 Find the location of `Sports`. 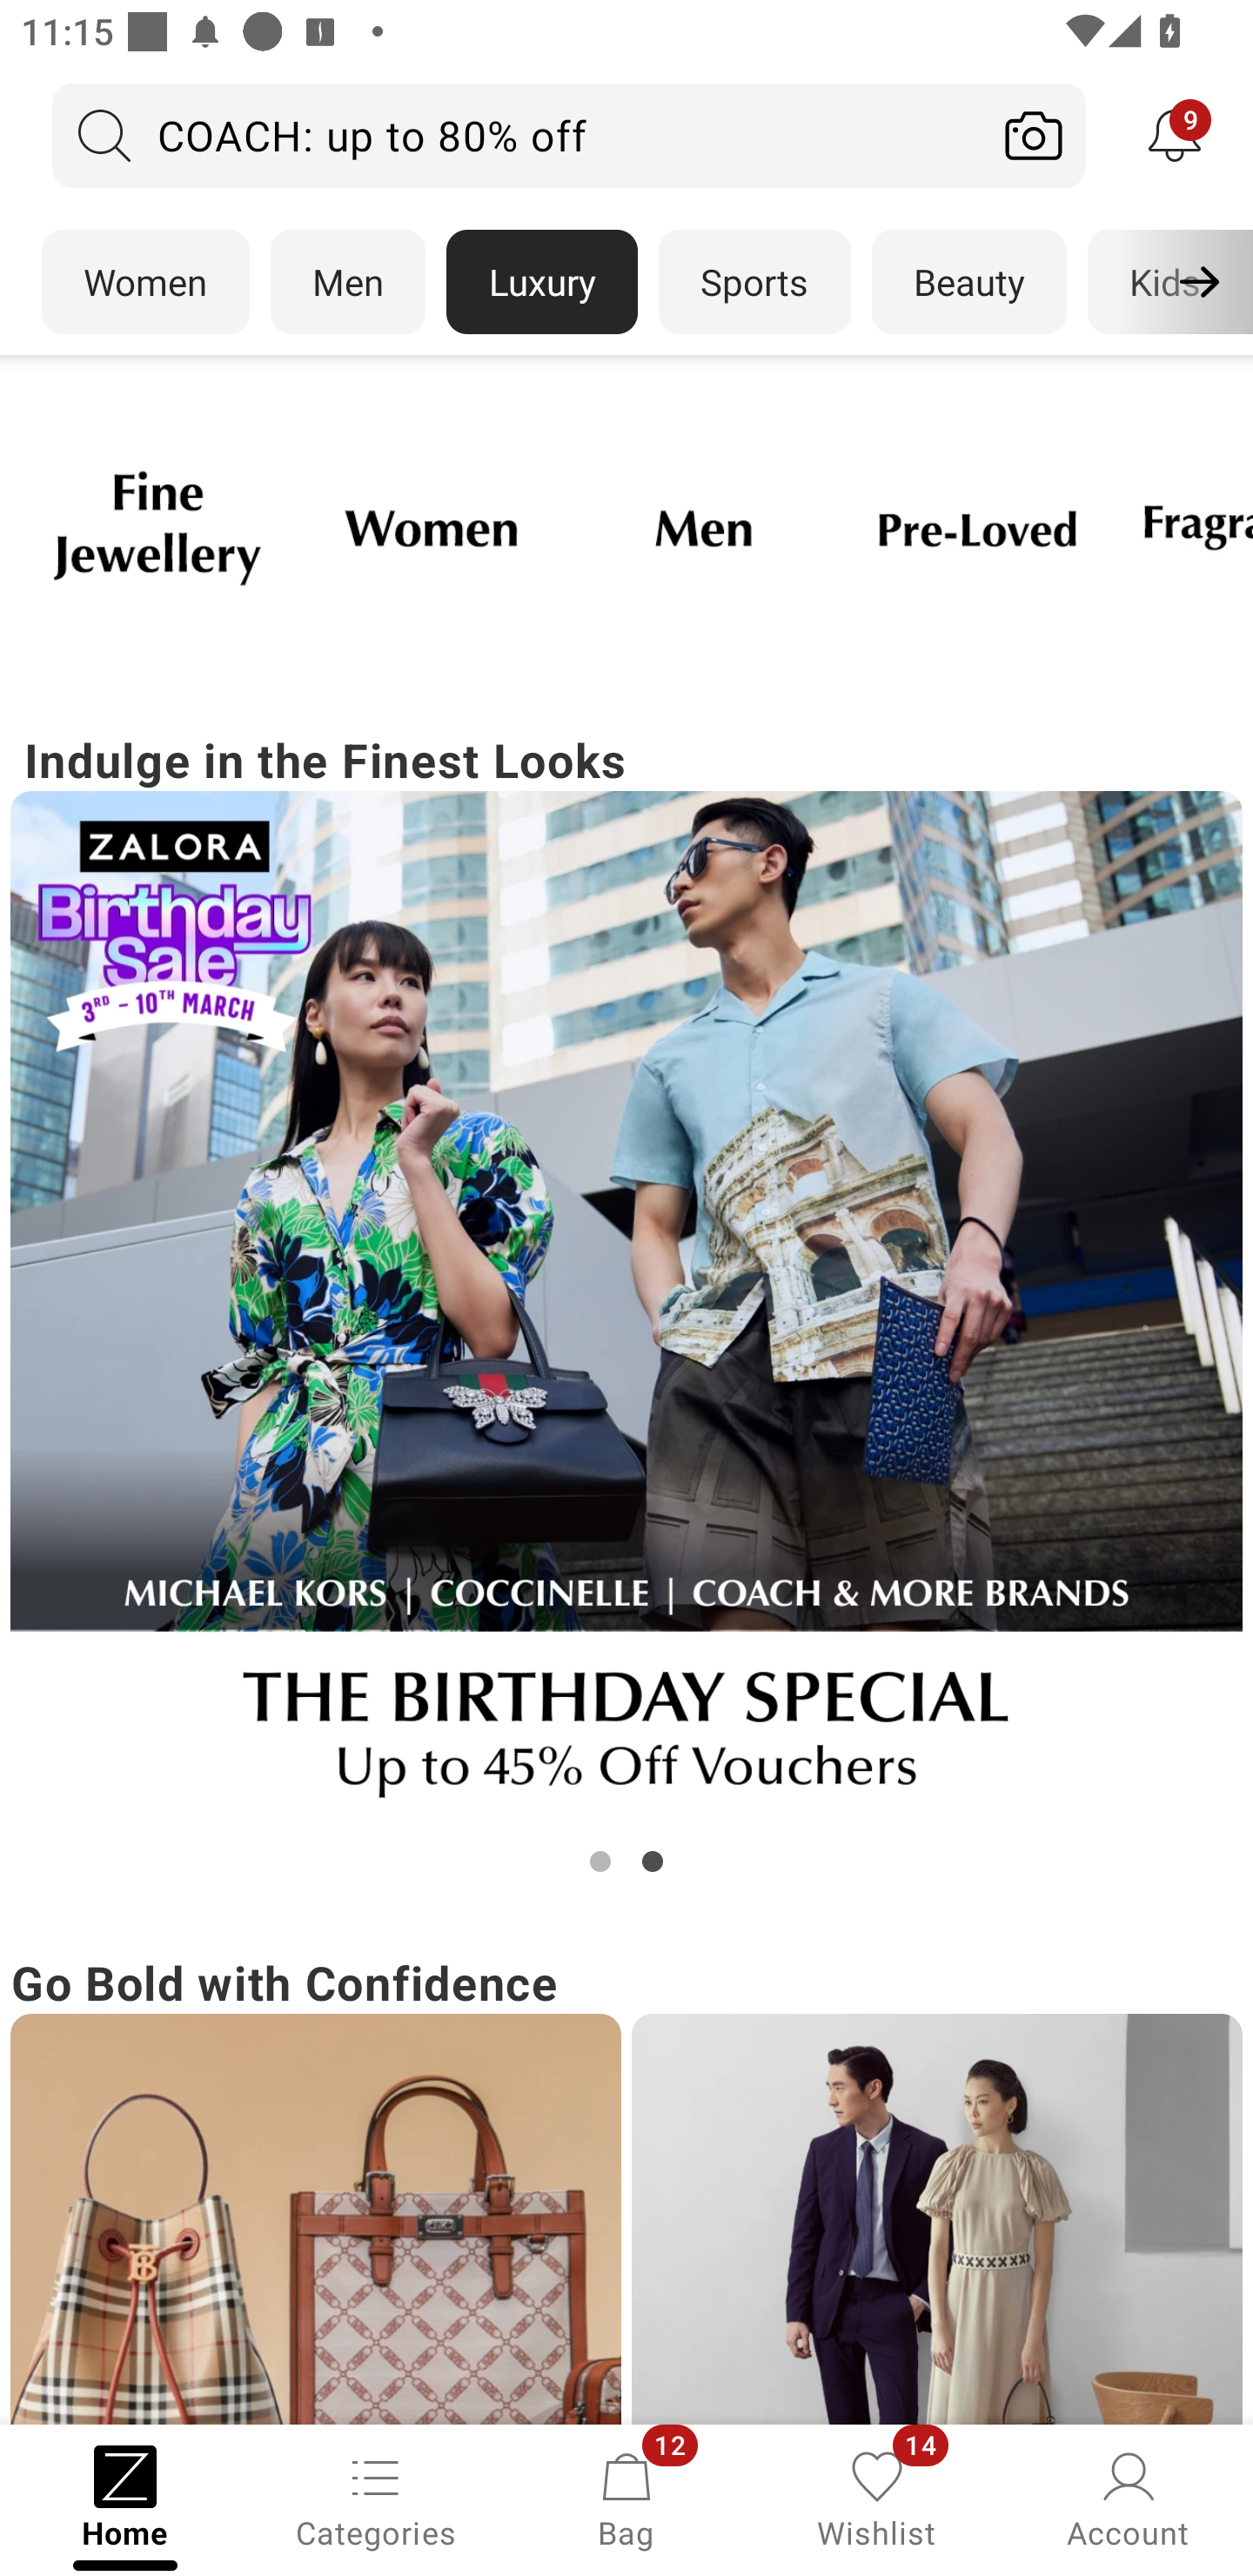

Sports is located at coordinates (754, 282).